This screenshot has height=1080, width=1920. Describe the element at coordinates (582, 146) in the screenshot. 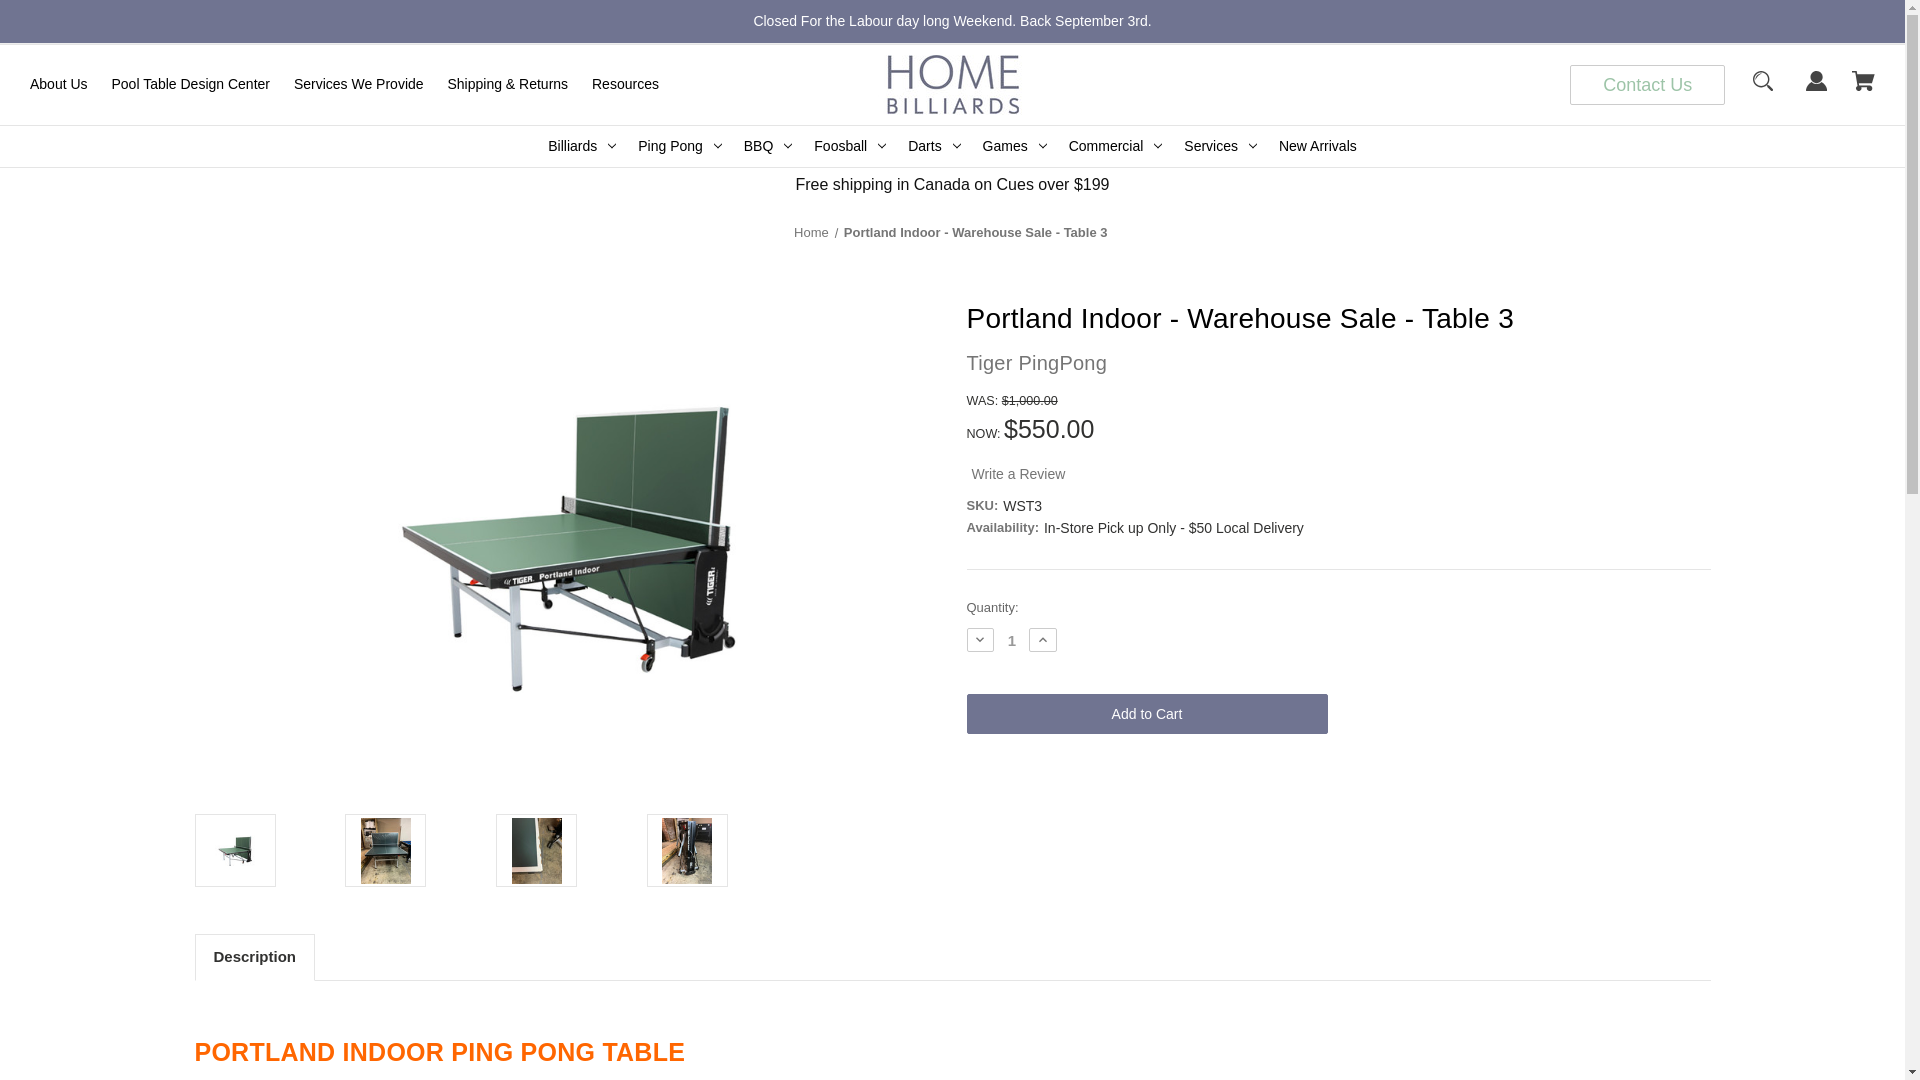

I see `Billiards` at that location.